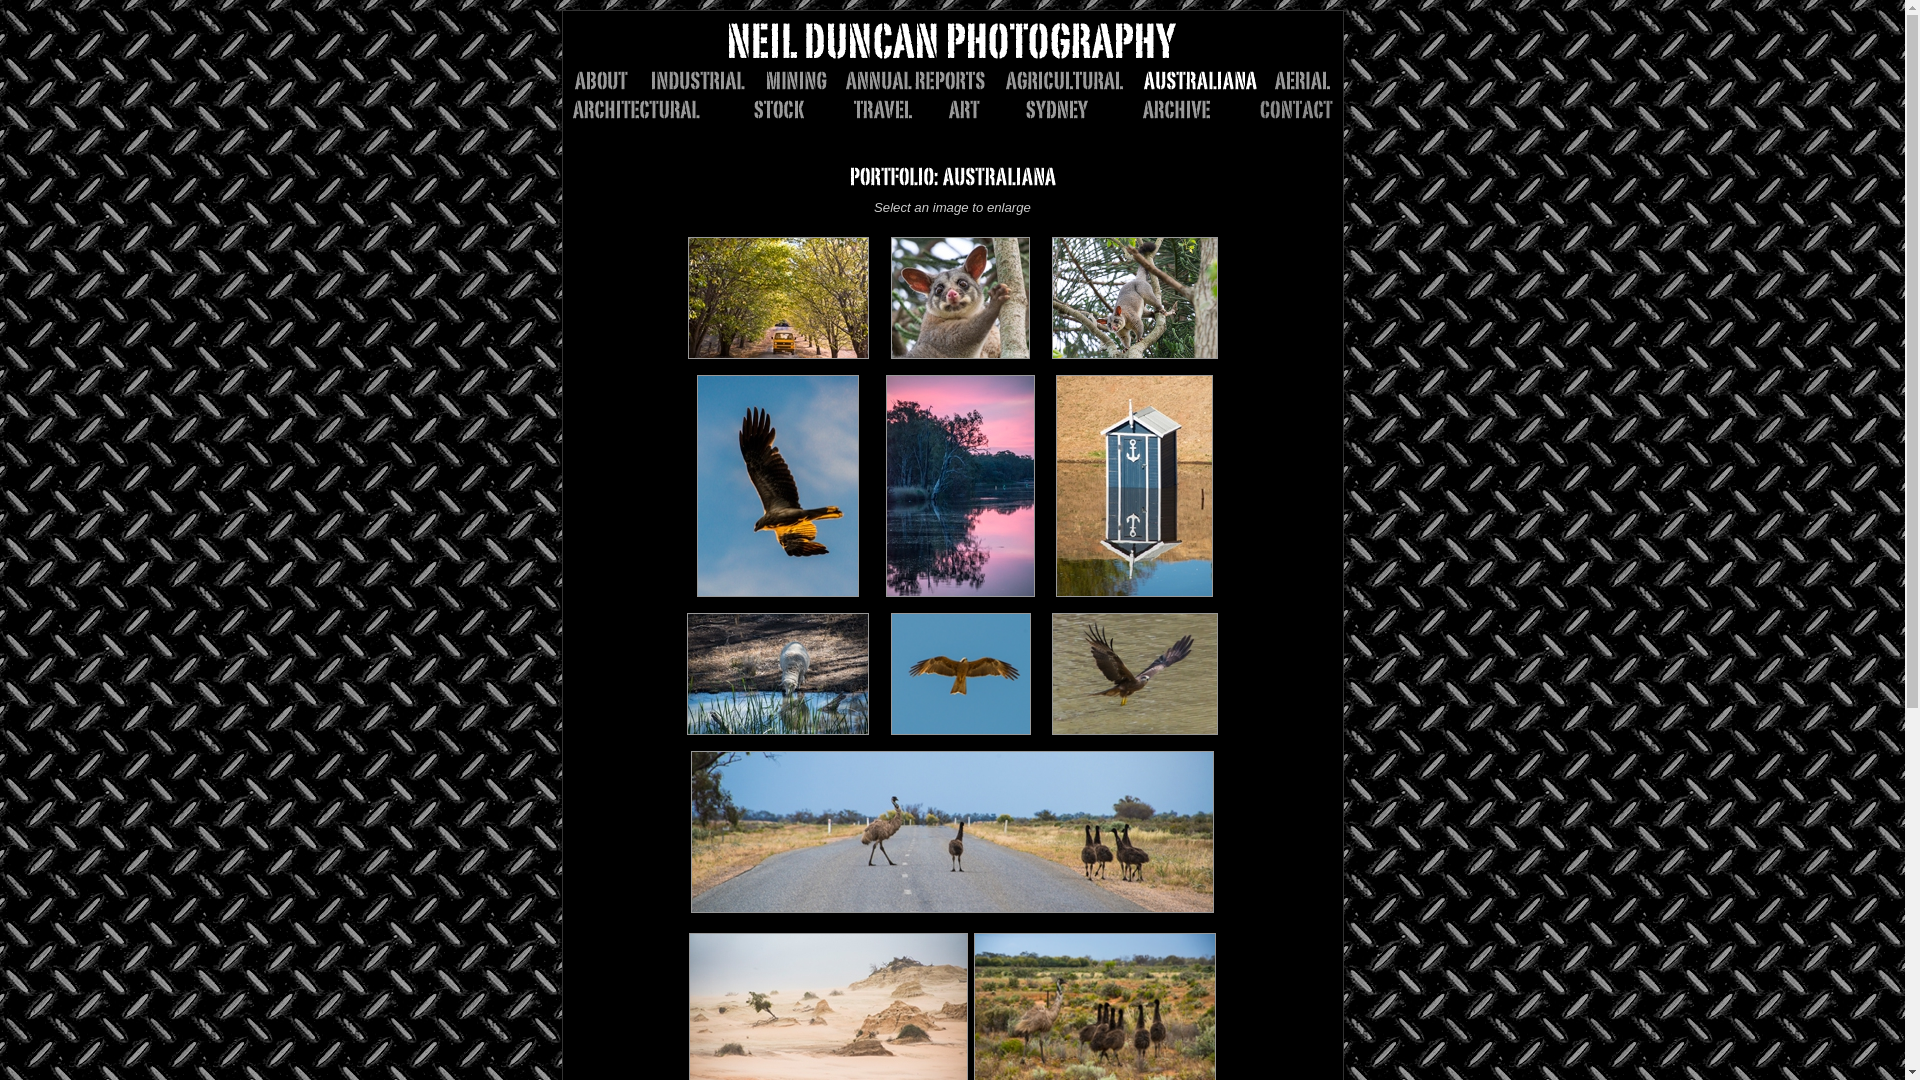  I want to click on Stock, so click(772, 110).